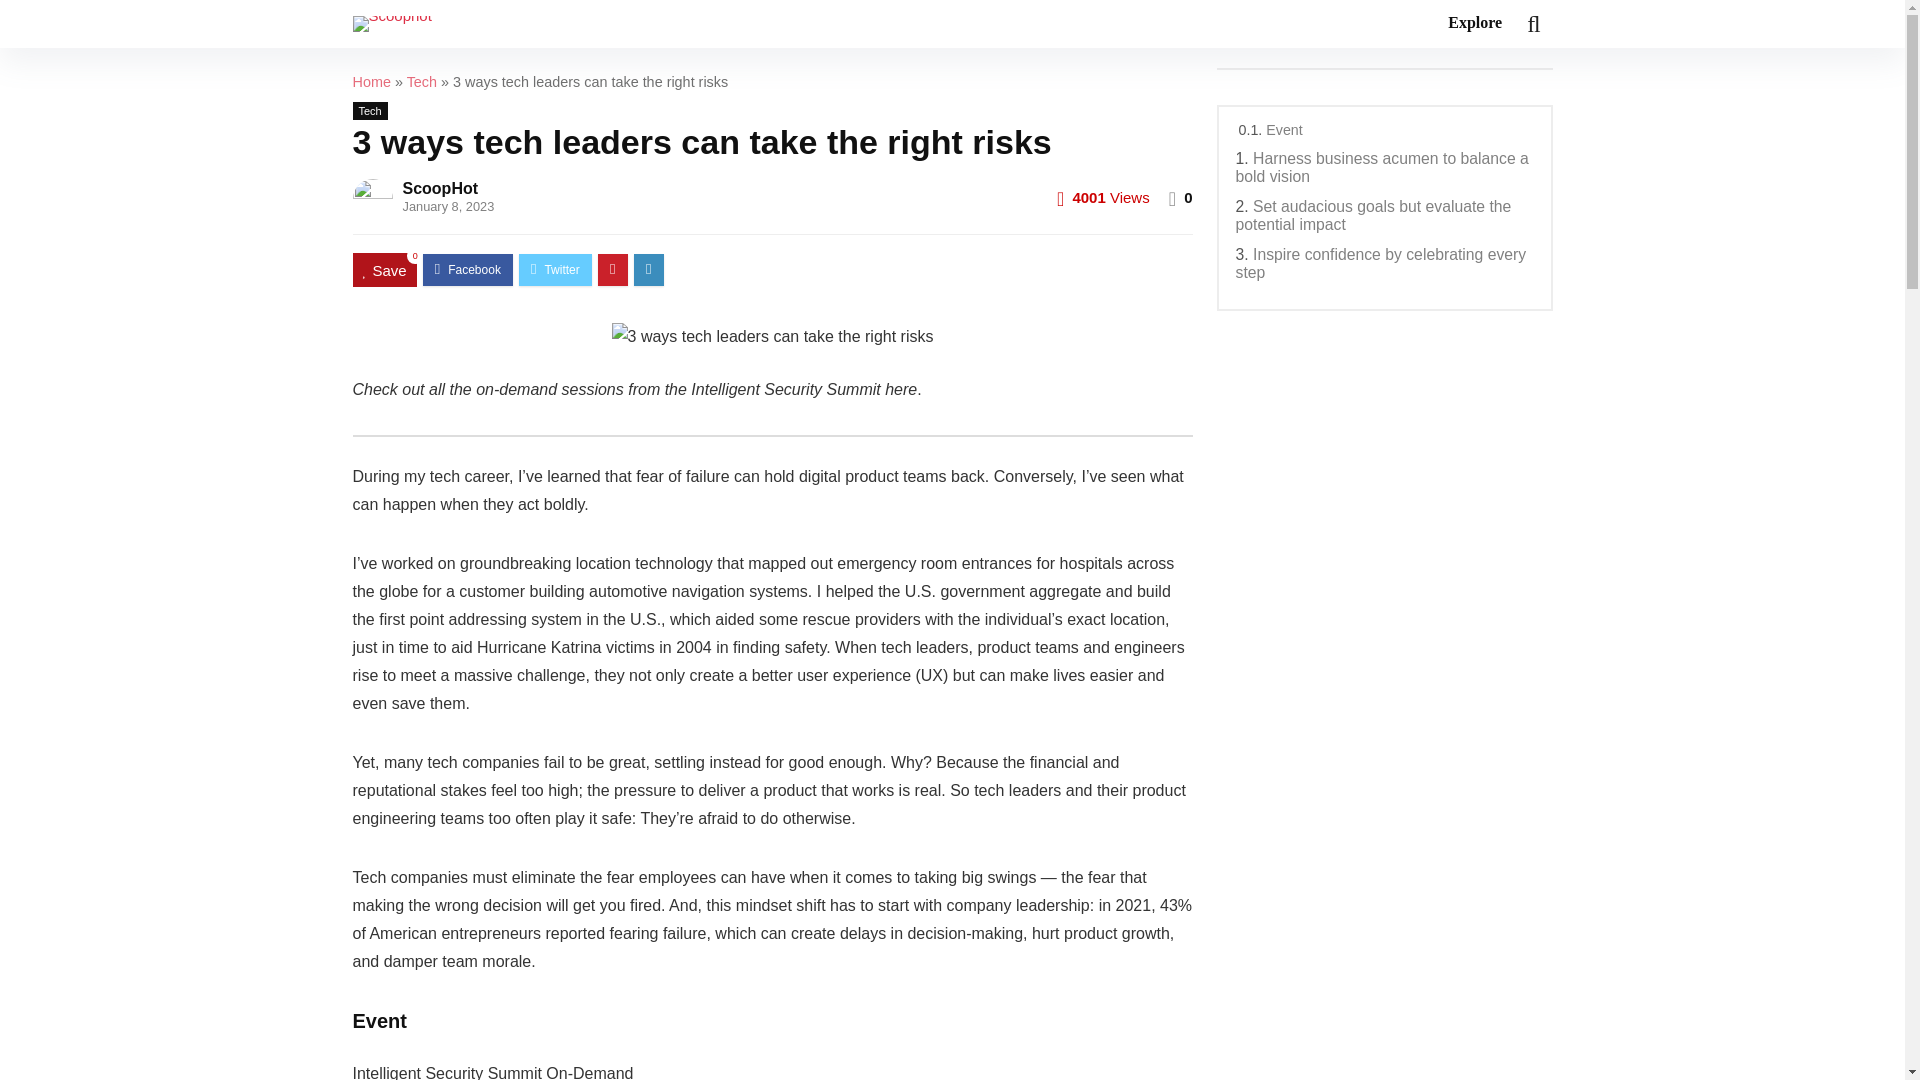  Describe the element at coordinates (1382, 167) in the screenshot. I see `Harness business acumen to balance a bold vision` at that location.